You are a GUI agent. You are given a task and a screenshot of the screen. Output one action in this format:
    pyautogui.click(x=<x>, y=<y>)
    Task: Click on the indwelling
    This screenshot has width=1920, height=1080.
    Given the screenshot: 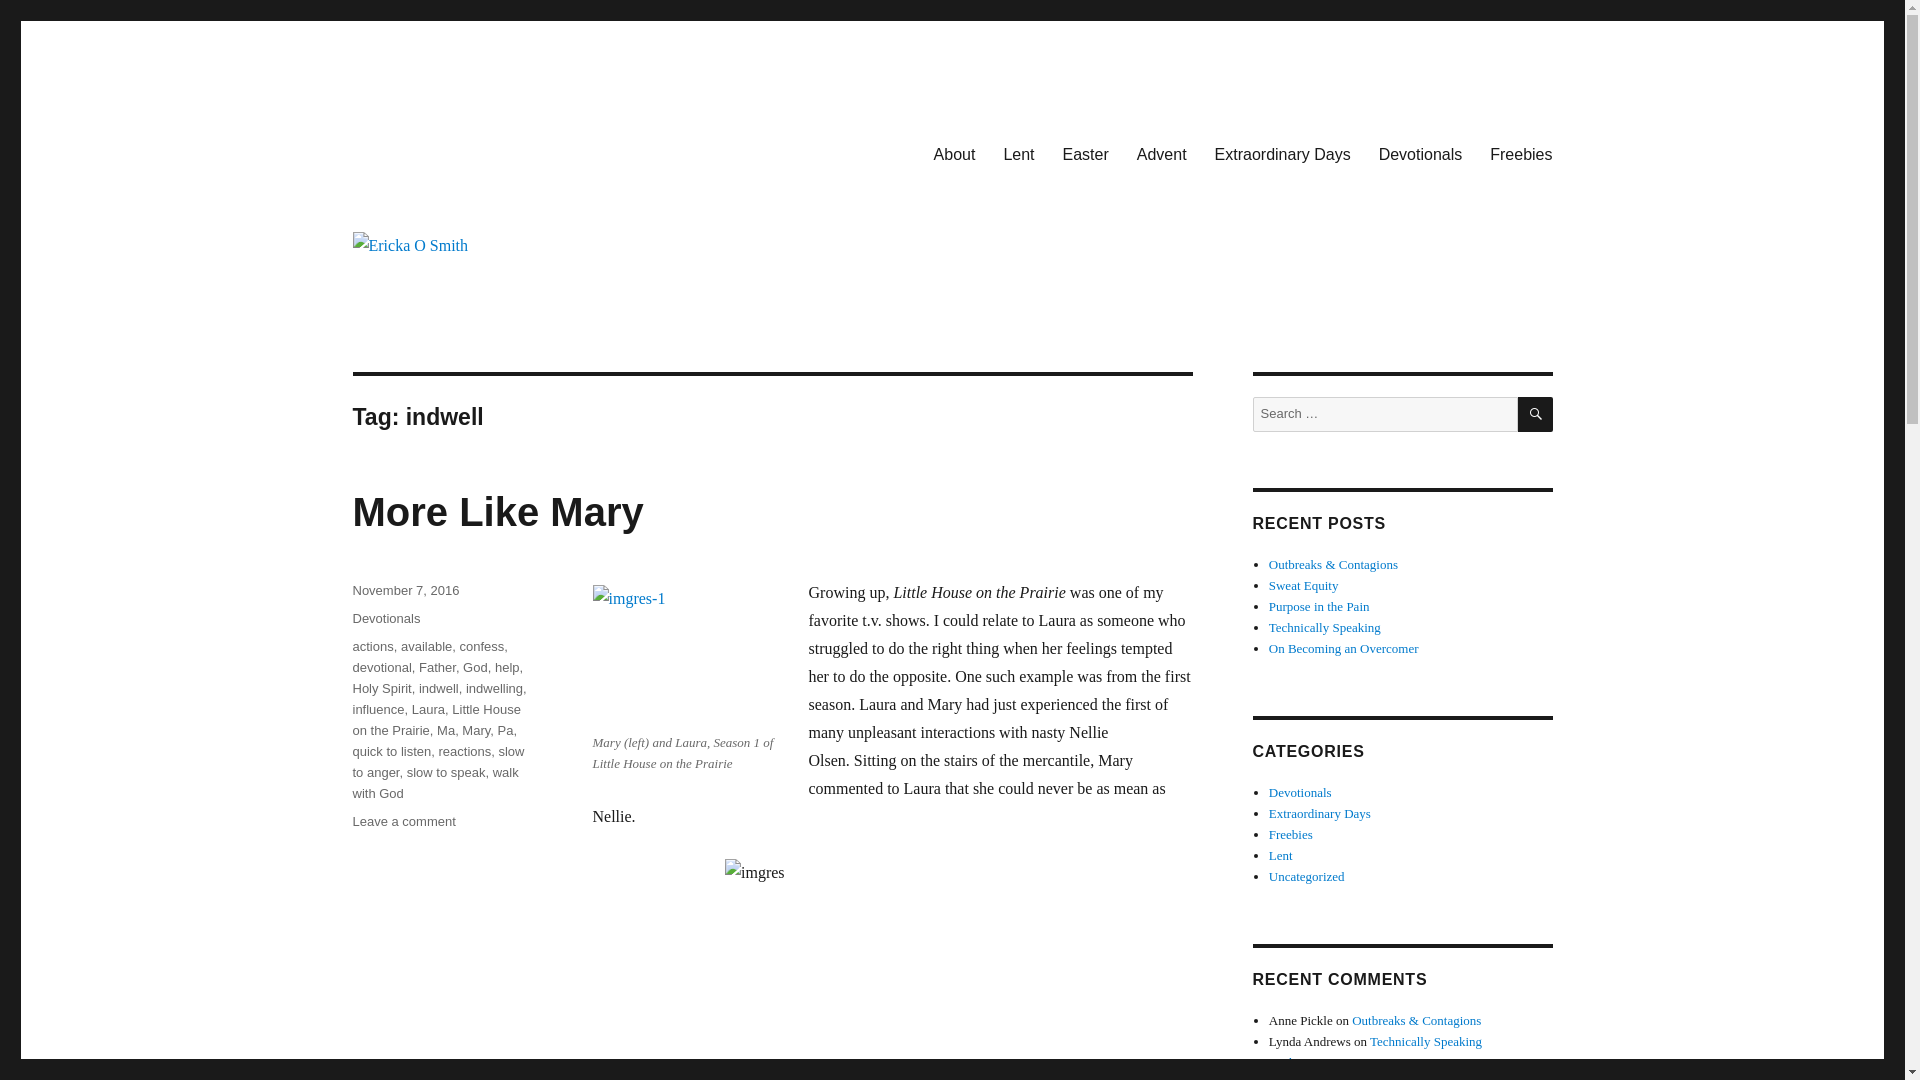 What is the action you would take?
    pyautogui.click(x=494, y=688)
    